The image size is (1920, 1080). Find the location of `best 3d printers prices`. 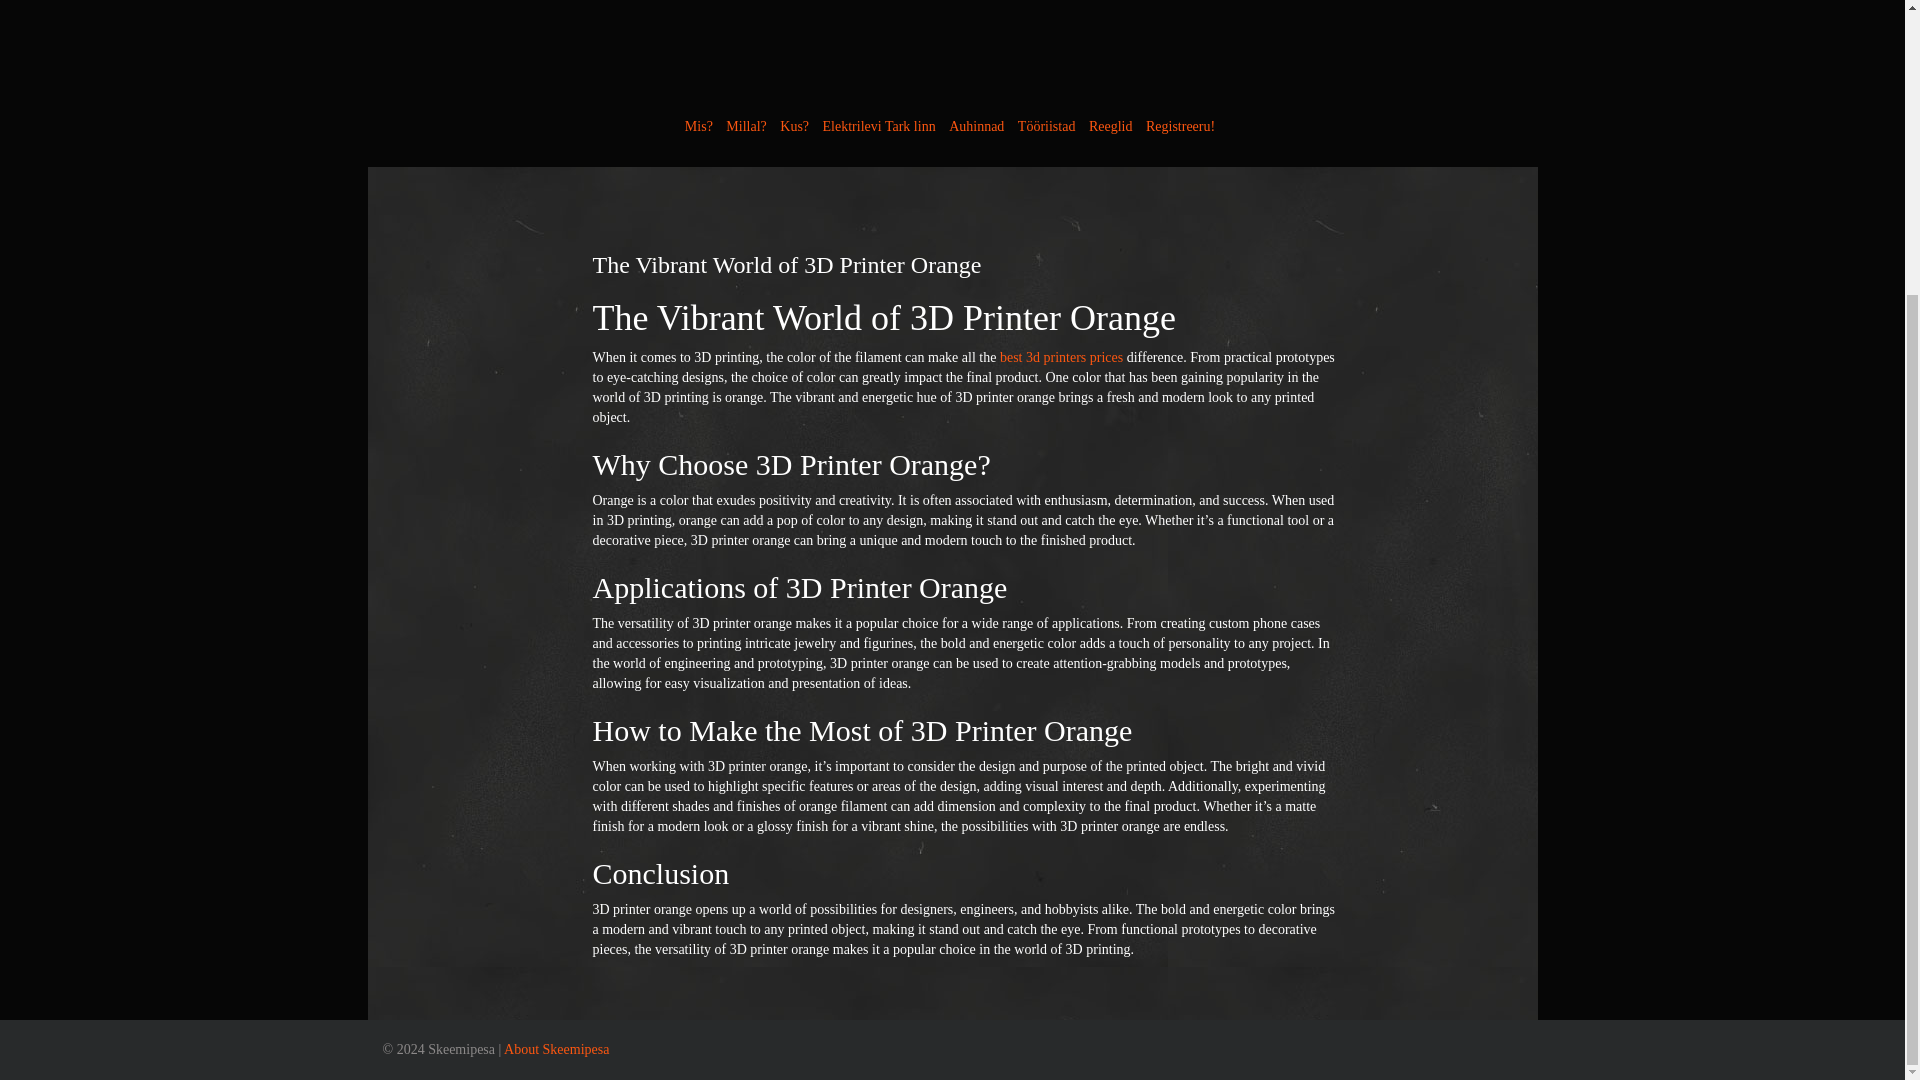

best 3d printers prices is located at coordinates (1062, 357).